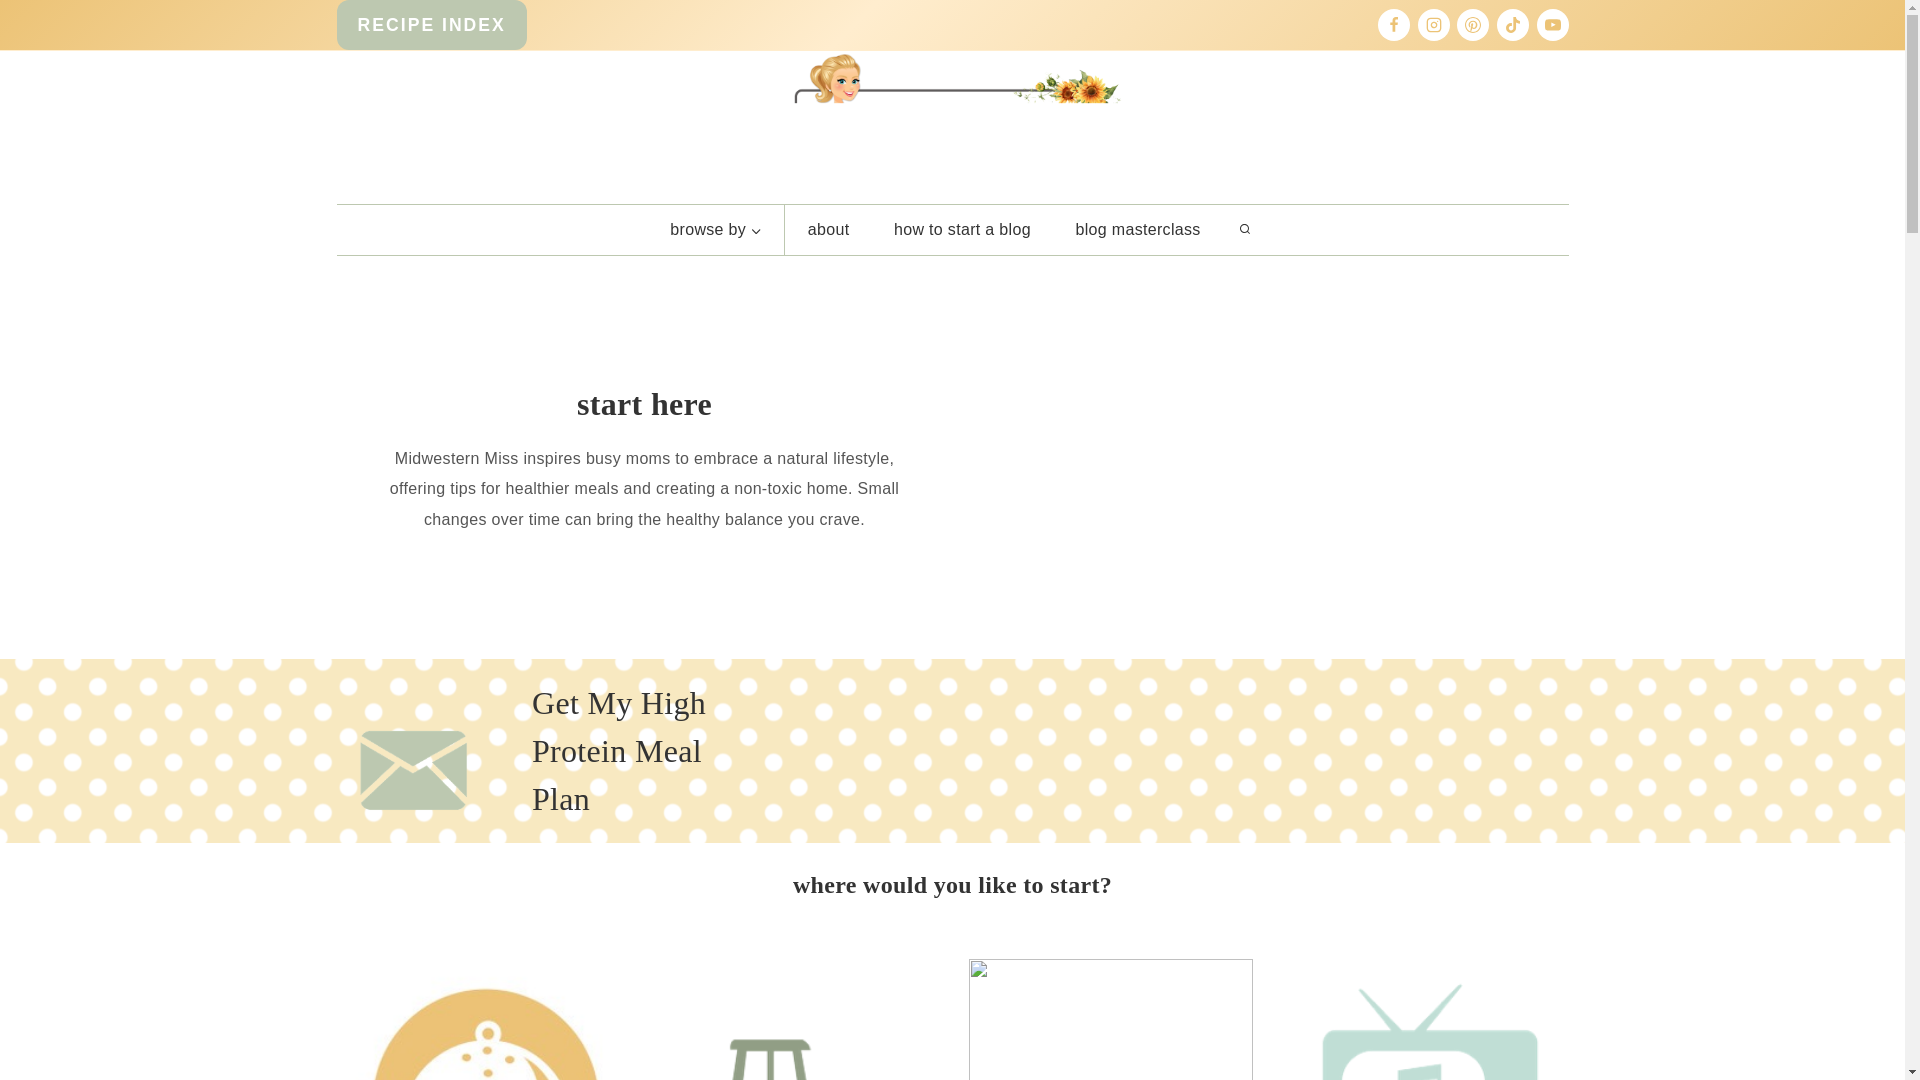 This screenshot has height=1080, width=1920. What do you see at coordinates (1426, 1020) in the screenshot?
I see `Entertain` at bounding box center [1426, 1020].